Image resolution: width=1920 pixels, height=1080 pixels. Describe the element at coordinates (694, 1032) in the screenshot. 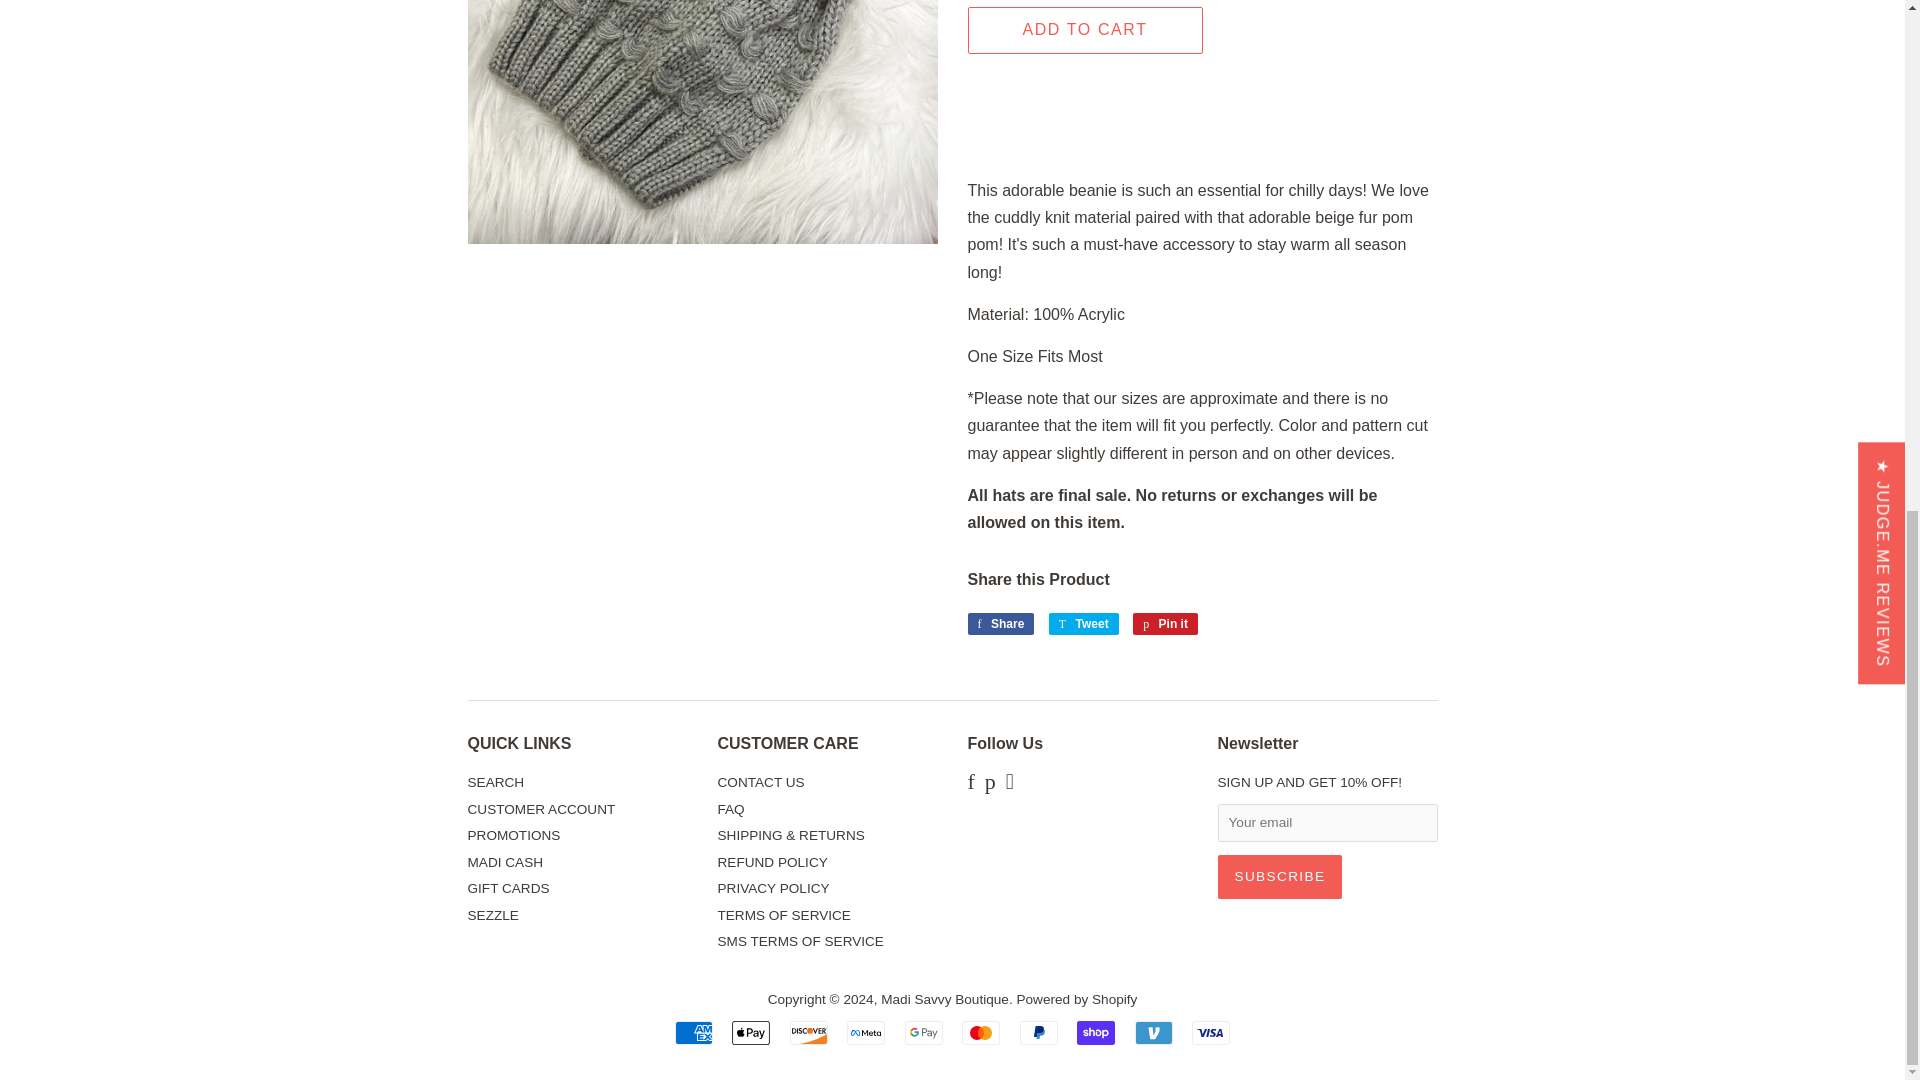

I see `American Express` at that location.